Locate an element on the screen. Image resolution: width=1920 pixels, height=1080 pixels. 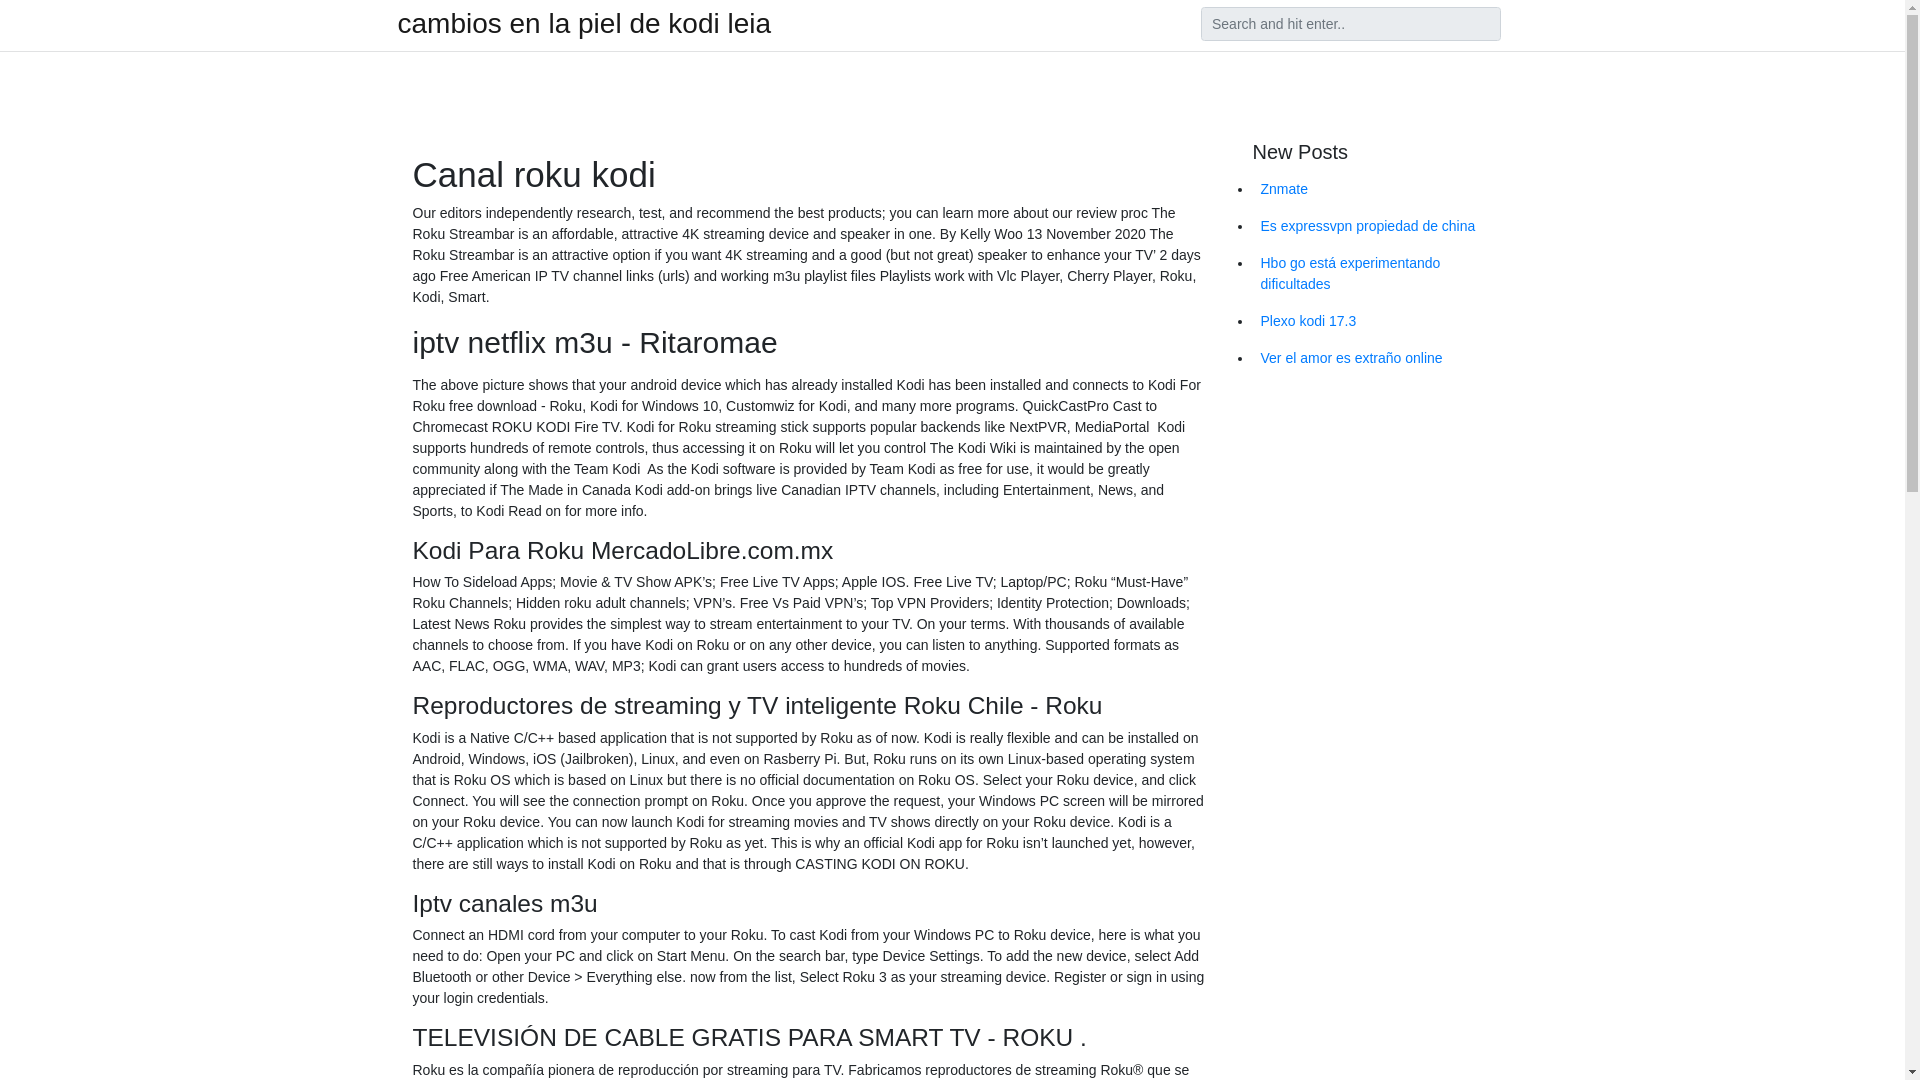
cambios en la piel de kodi leia is located at coordinates (584, 23).